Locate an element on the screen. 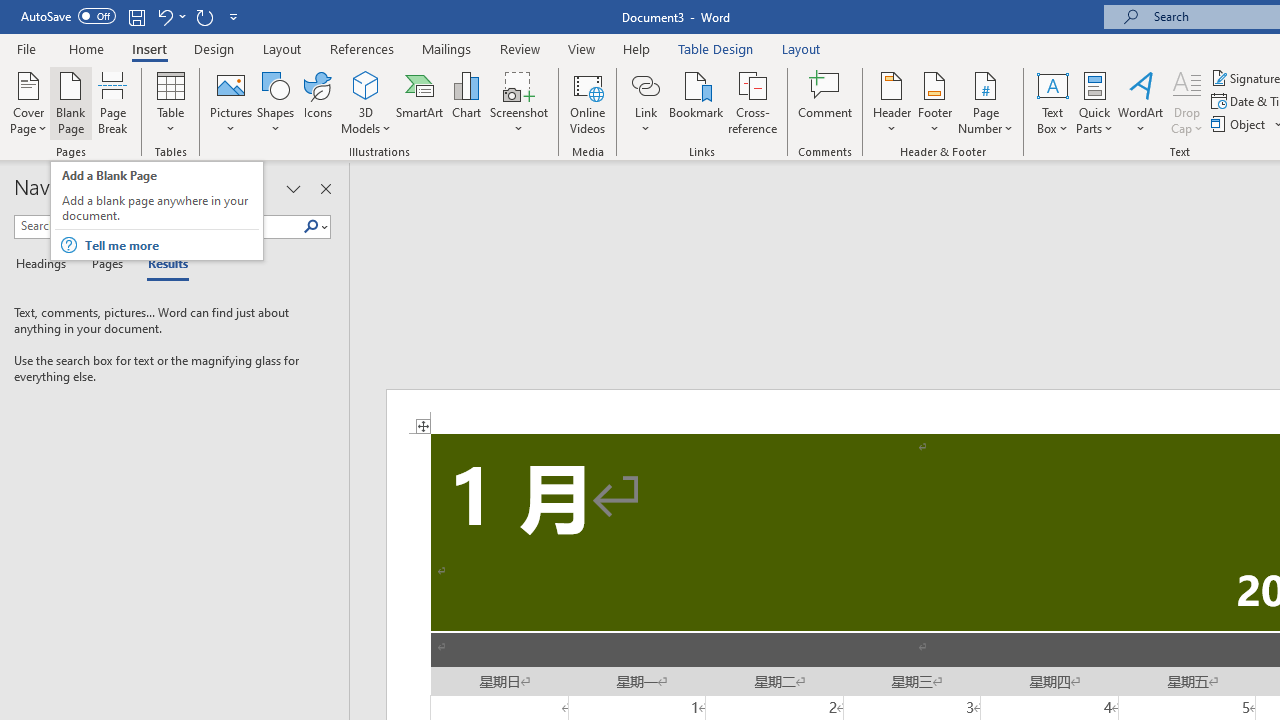 This screenshot has width=1280, height=720. Chart... is located at coordinates (466, 102).